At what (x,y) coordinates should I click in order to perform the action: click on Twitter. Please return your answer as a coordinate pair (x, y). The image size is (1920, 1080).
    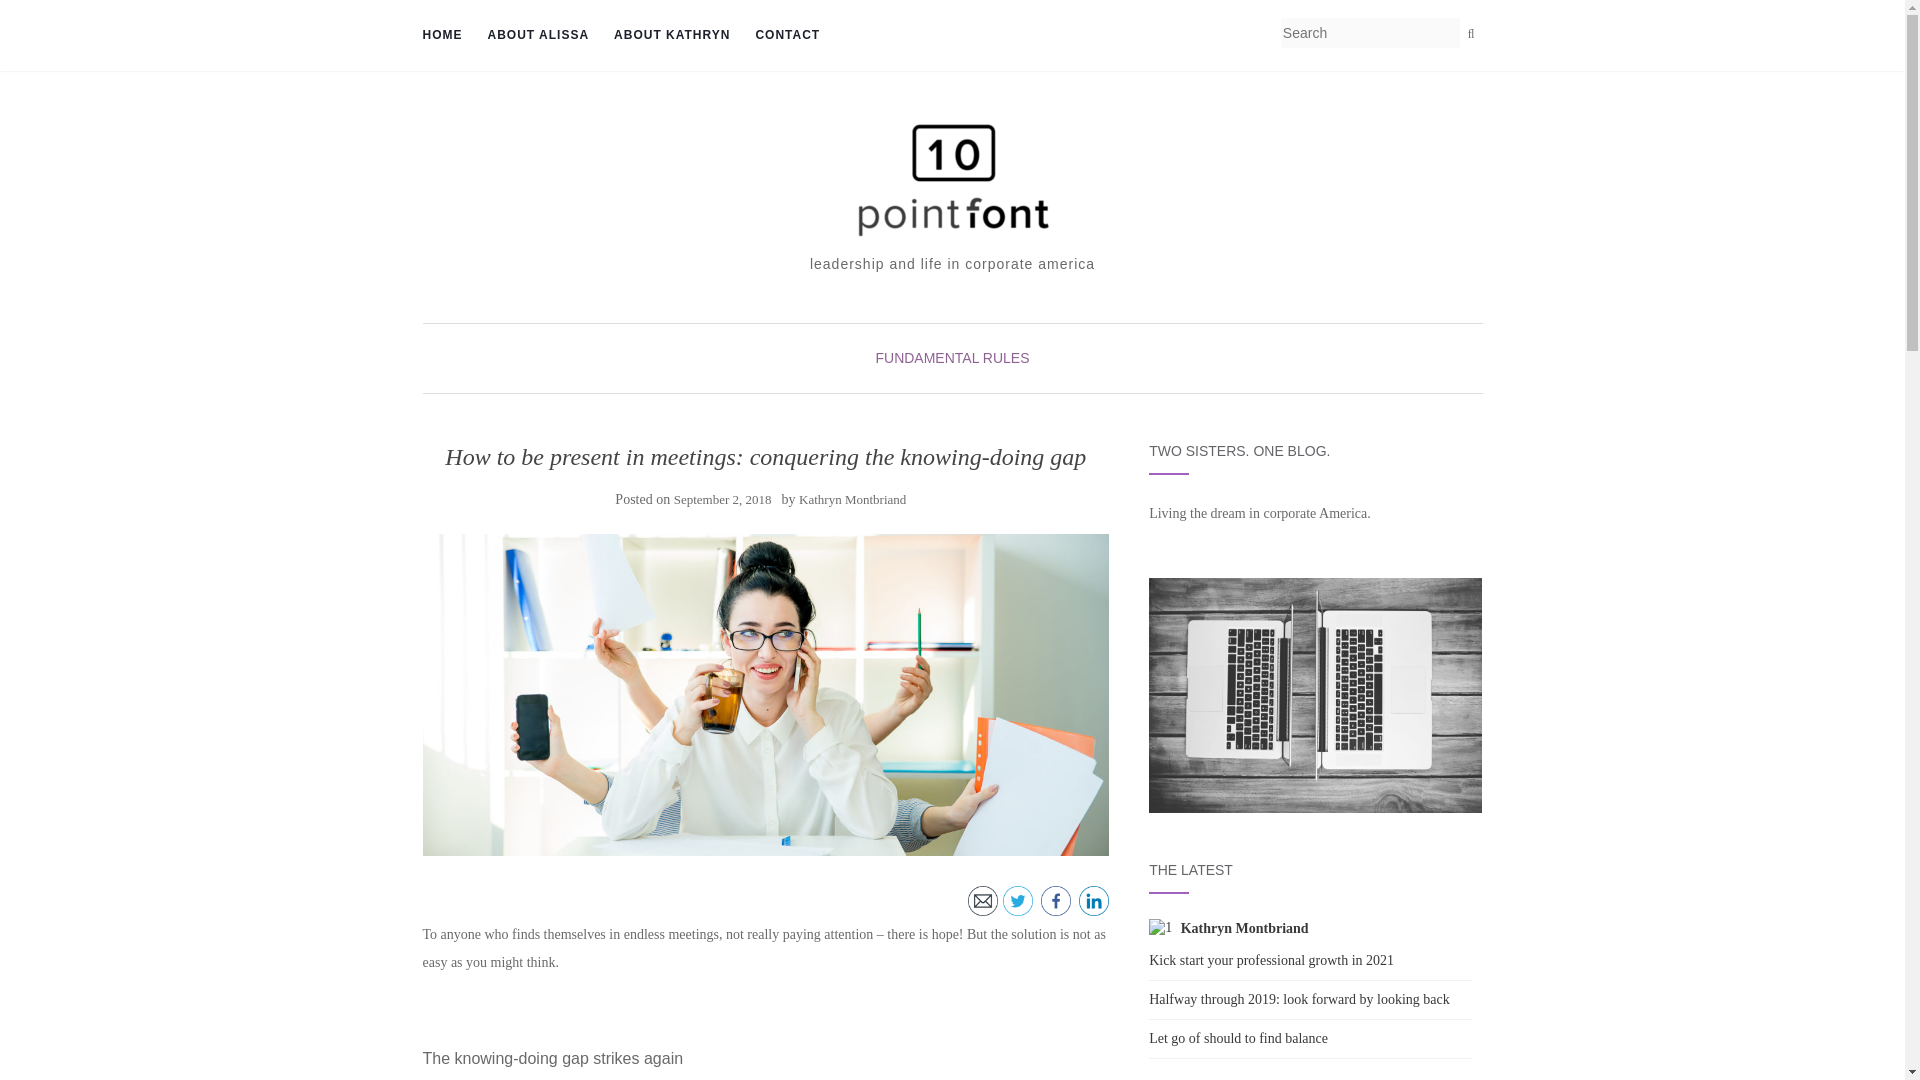
    Looking at the image, I should click on (1017, 900).